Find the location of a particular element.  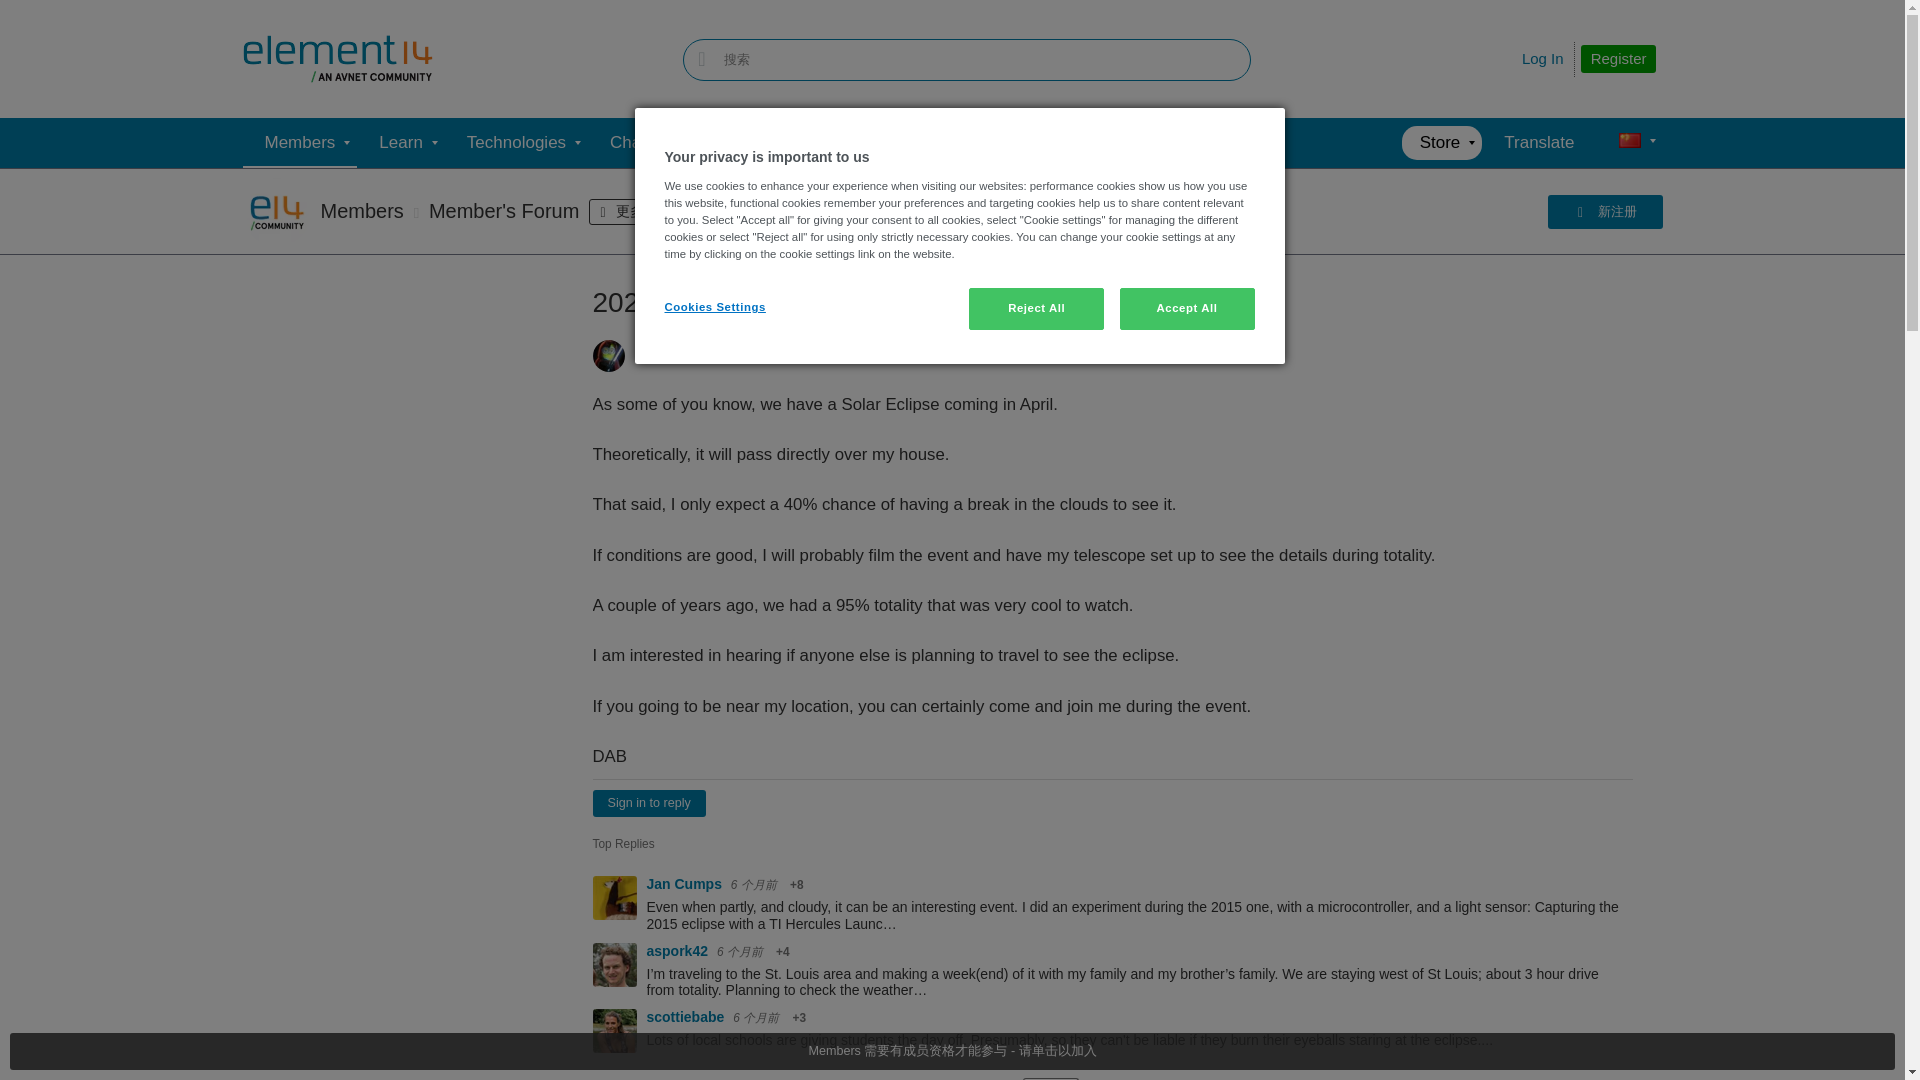

Log In is located at coordinates (1543, 58).